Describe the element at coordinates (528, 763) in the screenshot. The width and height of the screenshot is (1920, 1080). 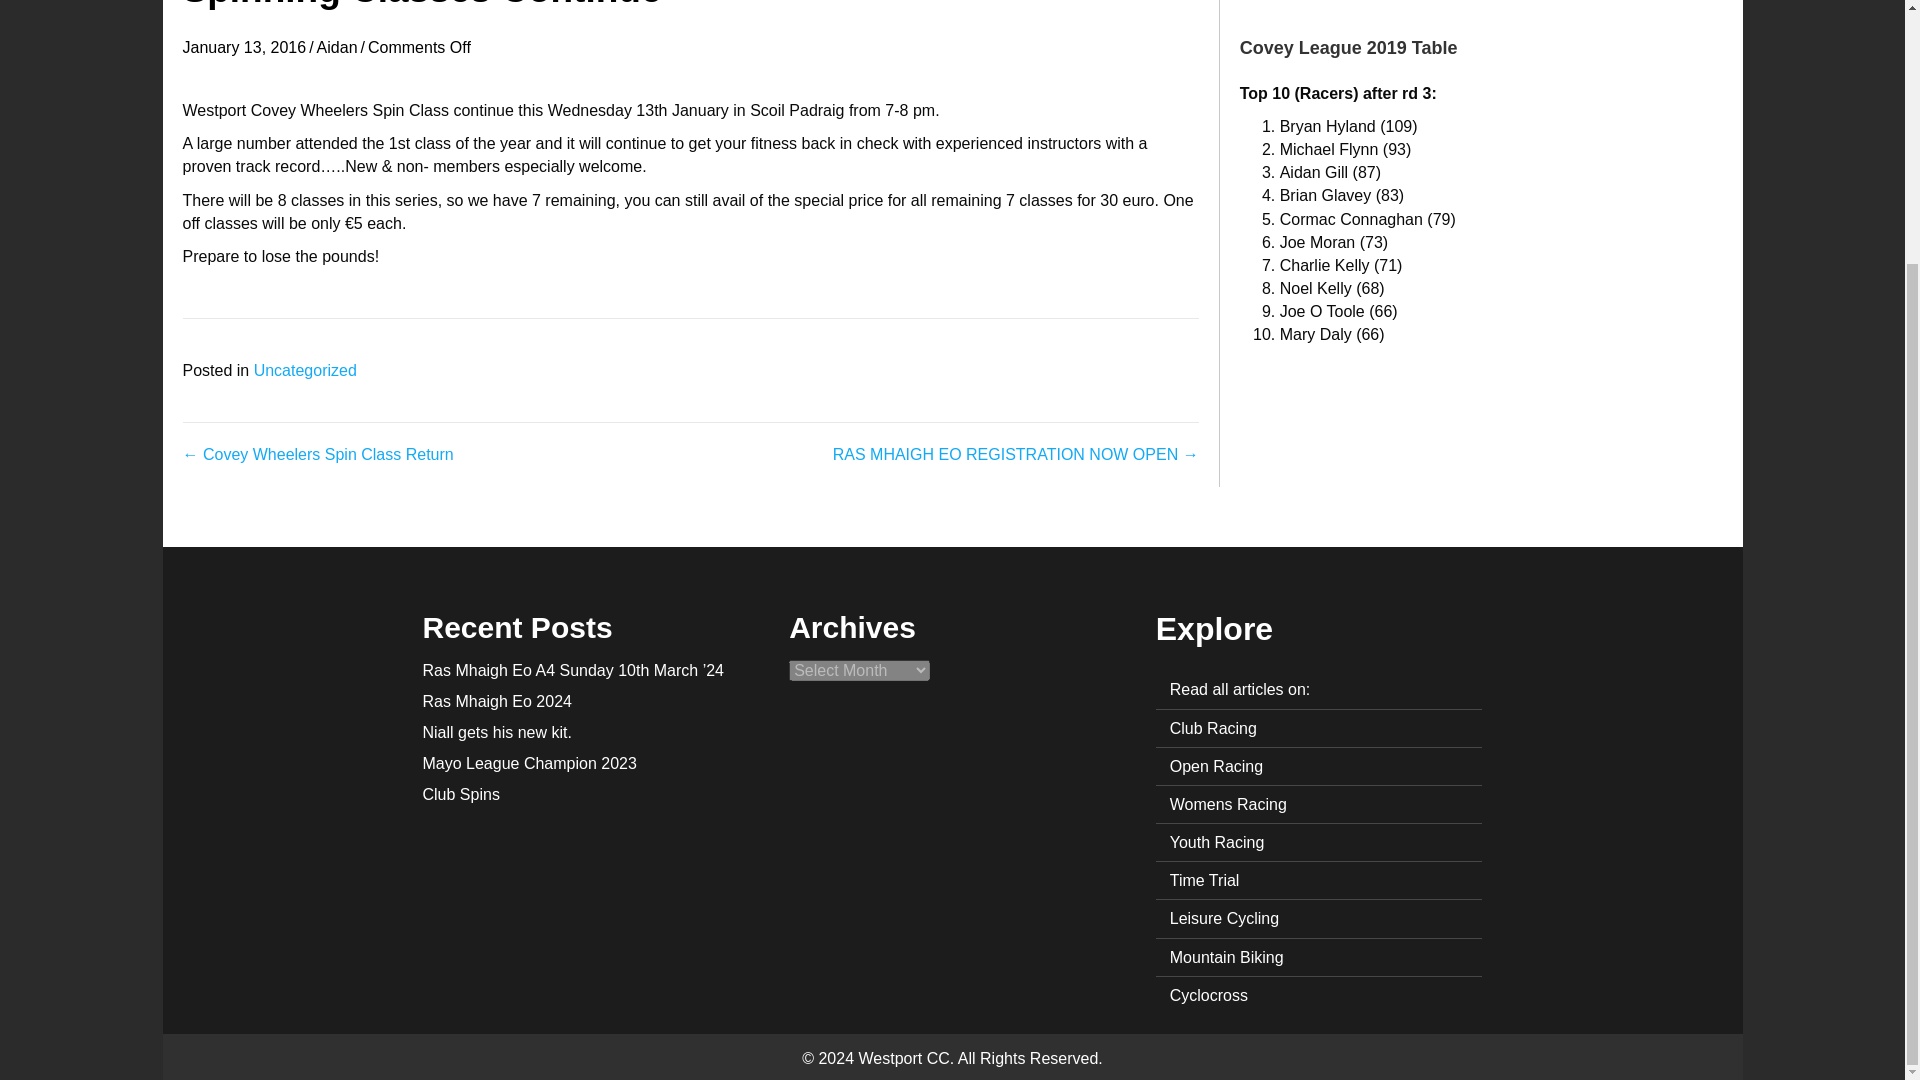
I see `Mayo League Champion 2023` at that location.